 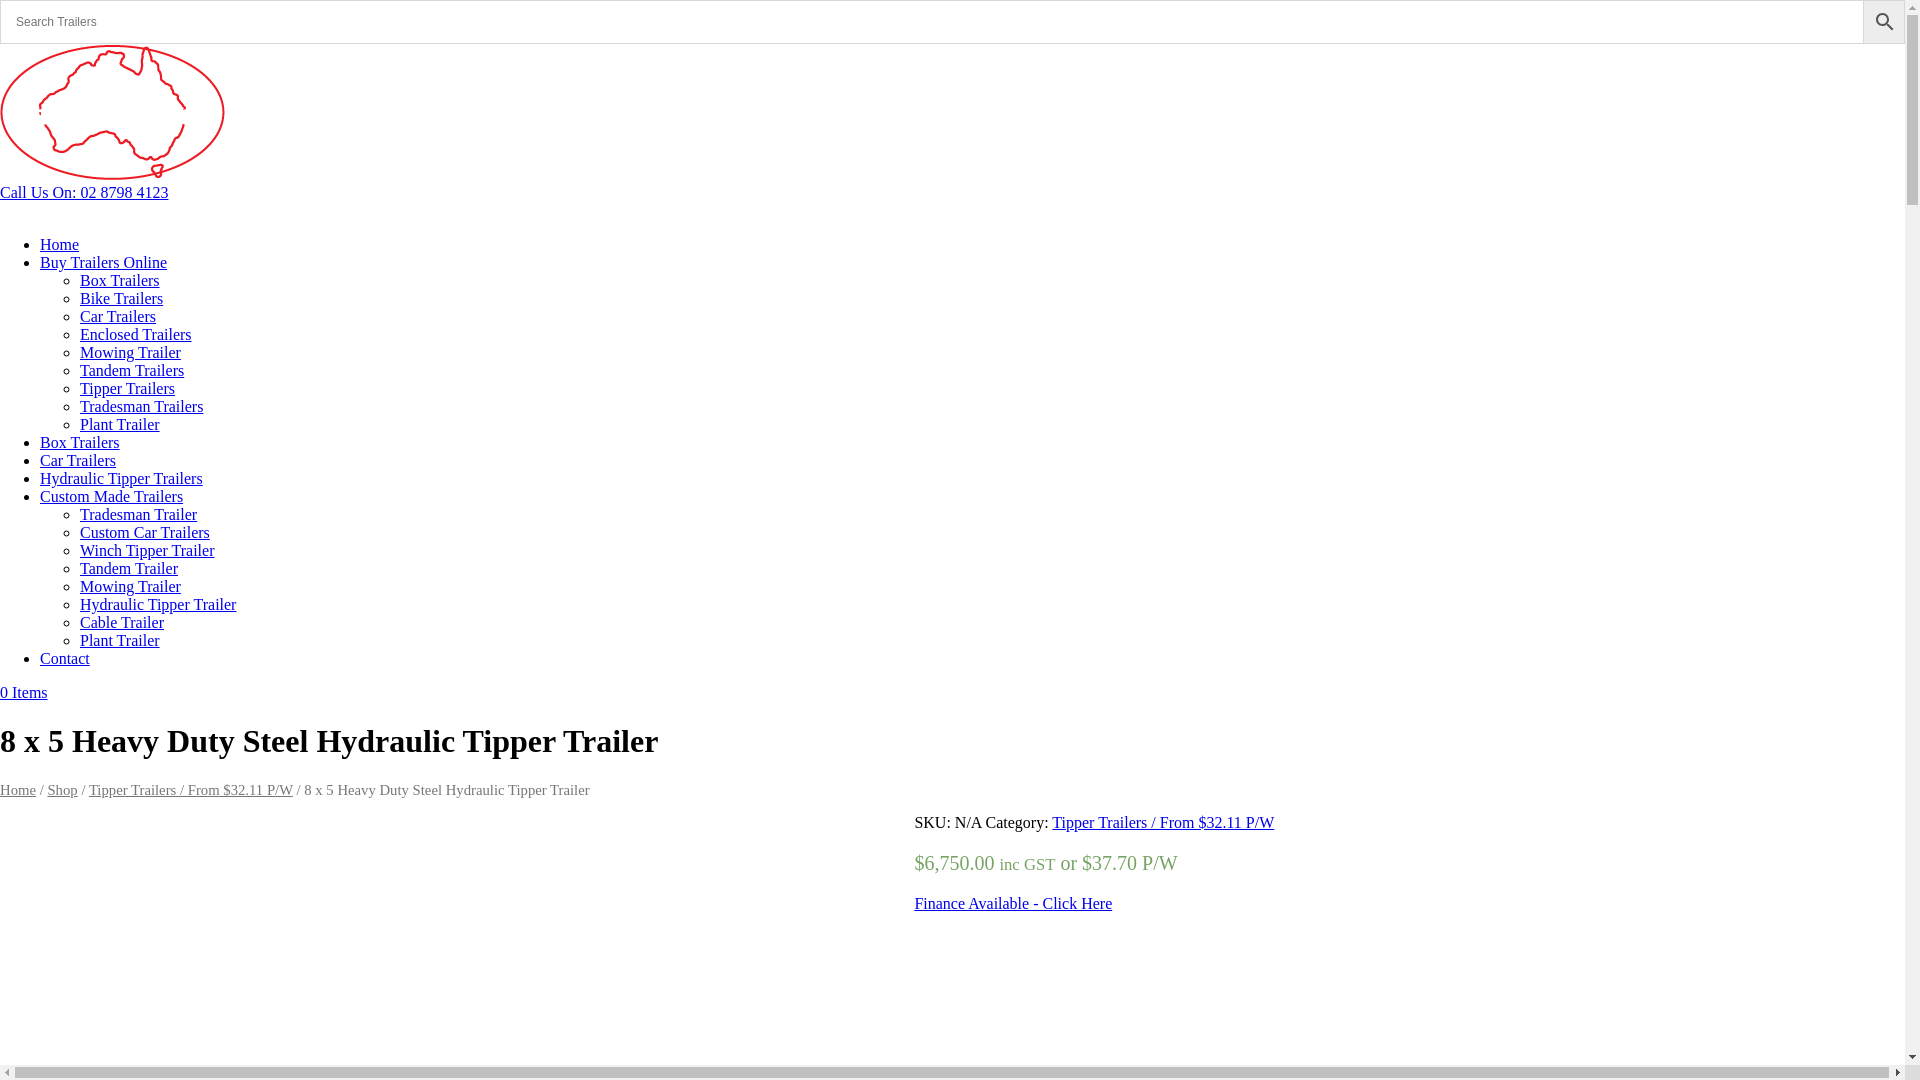 I want to click on Plant Trailer, so click(x=120, y=424).